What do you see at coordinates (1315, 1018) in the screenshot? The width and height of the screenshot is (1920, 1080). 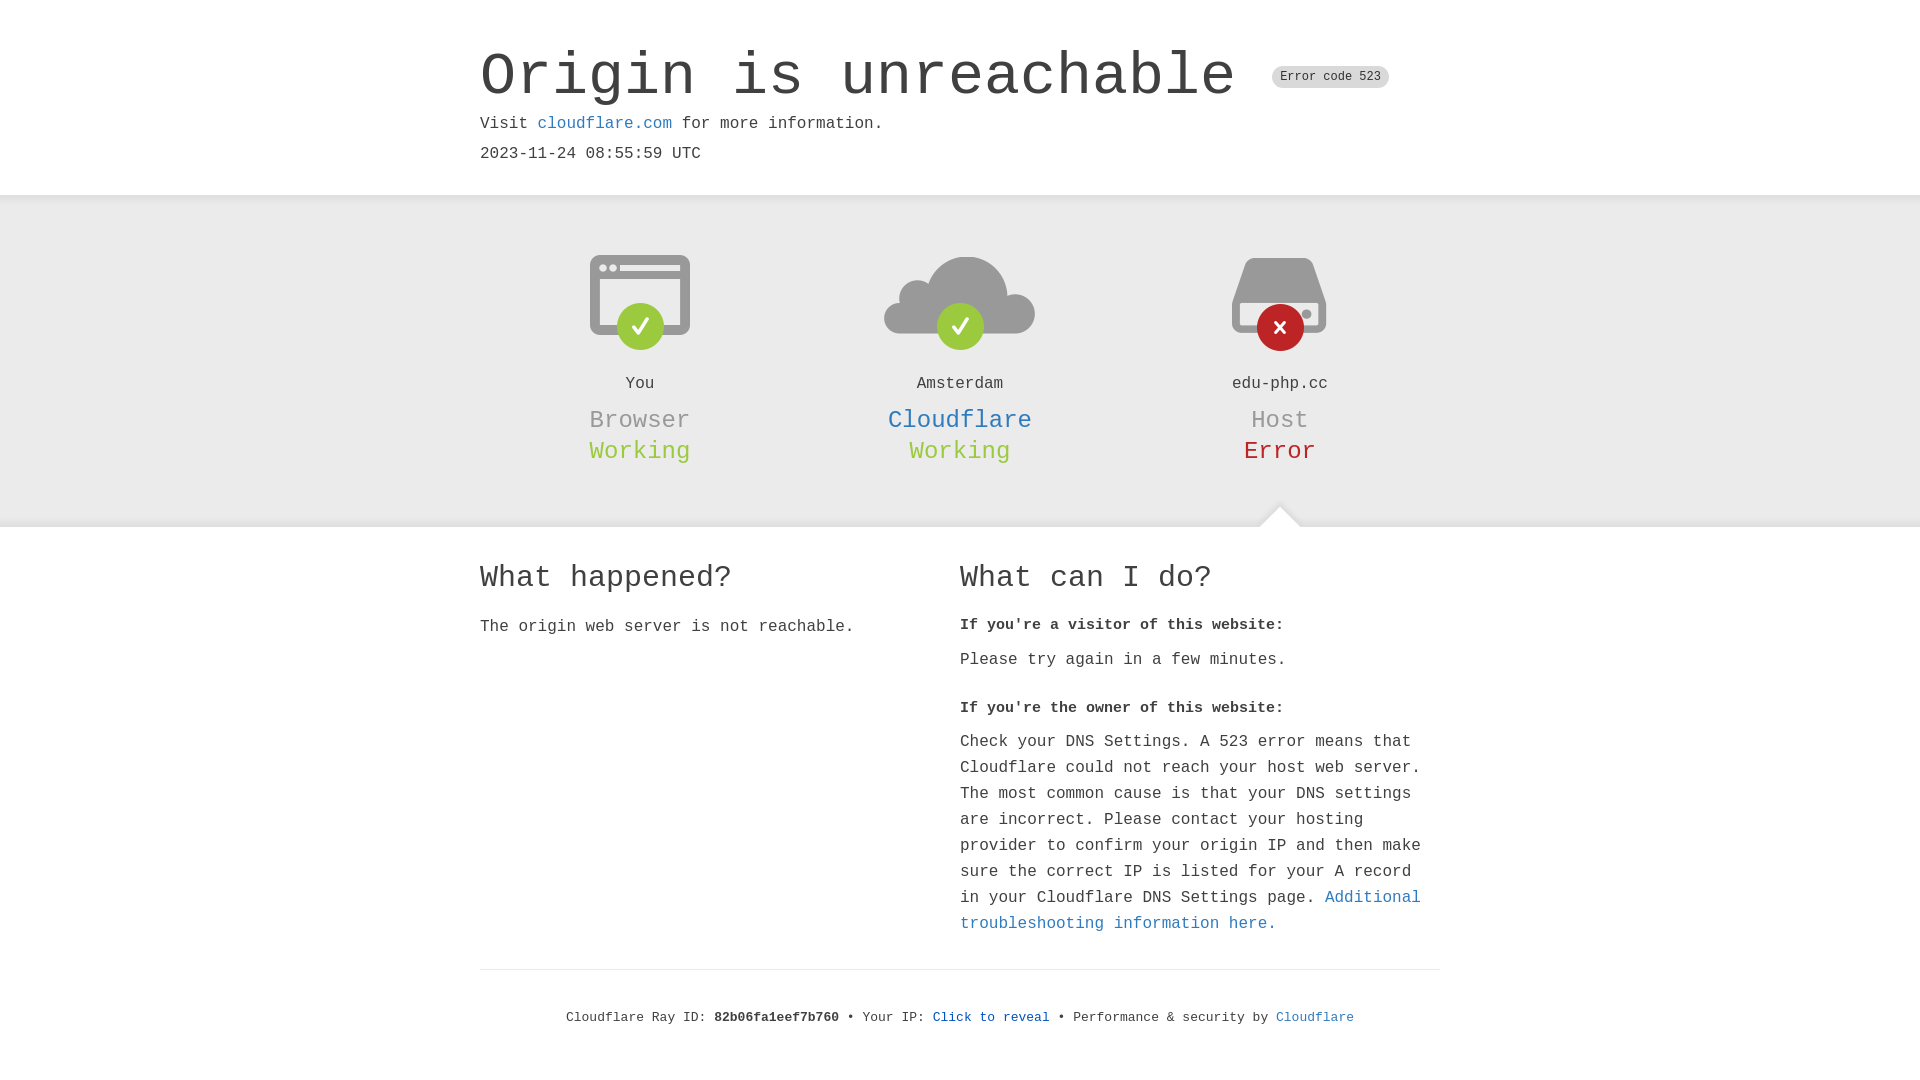 I see `Cloudflare` at bounding box center [1315, 1018].